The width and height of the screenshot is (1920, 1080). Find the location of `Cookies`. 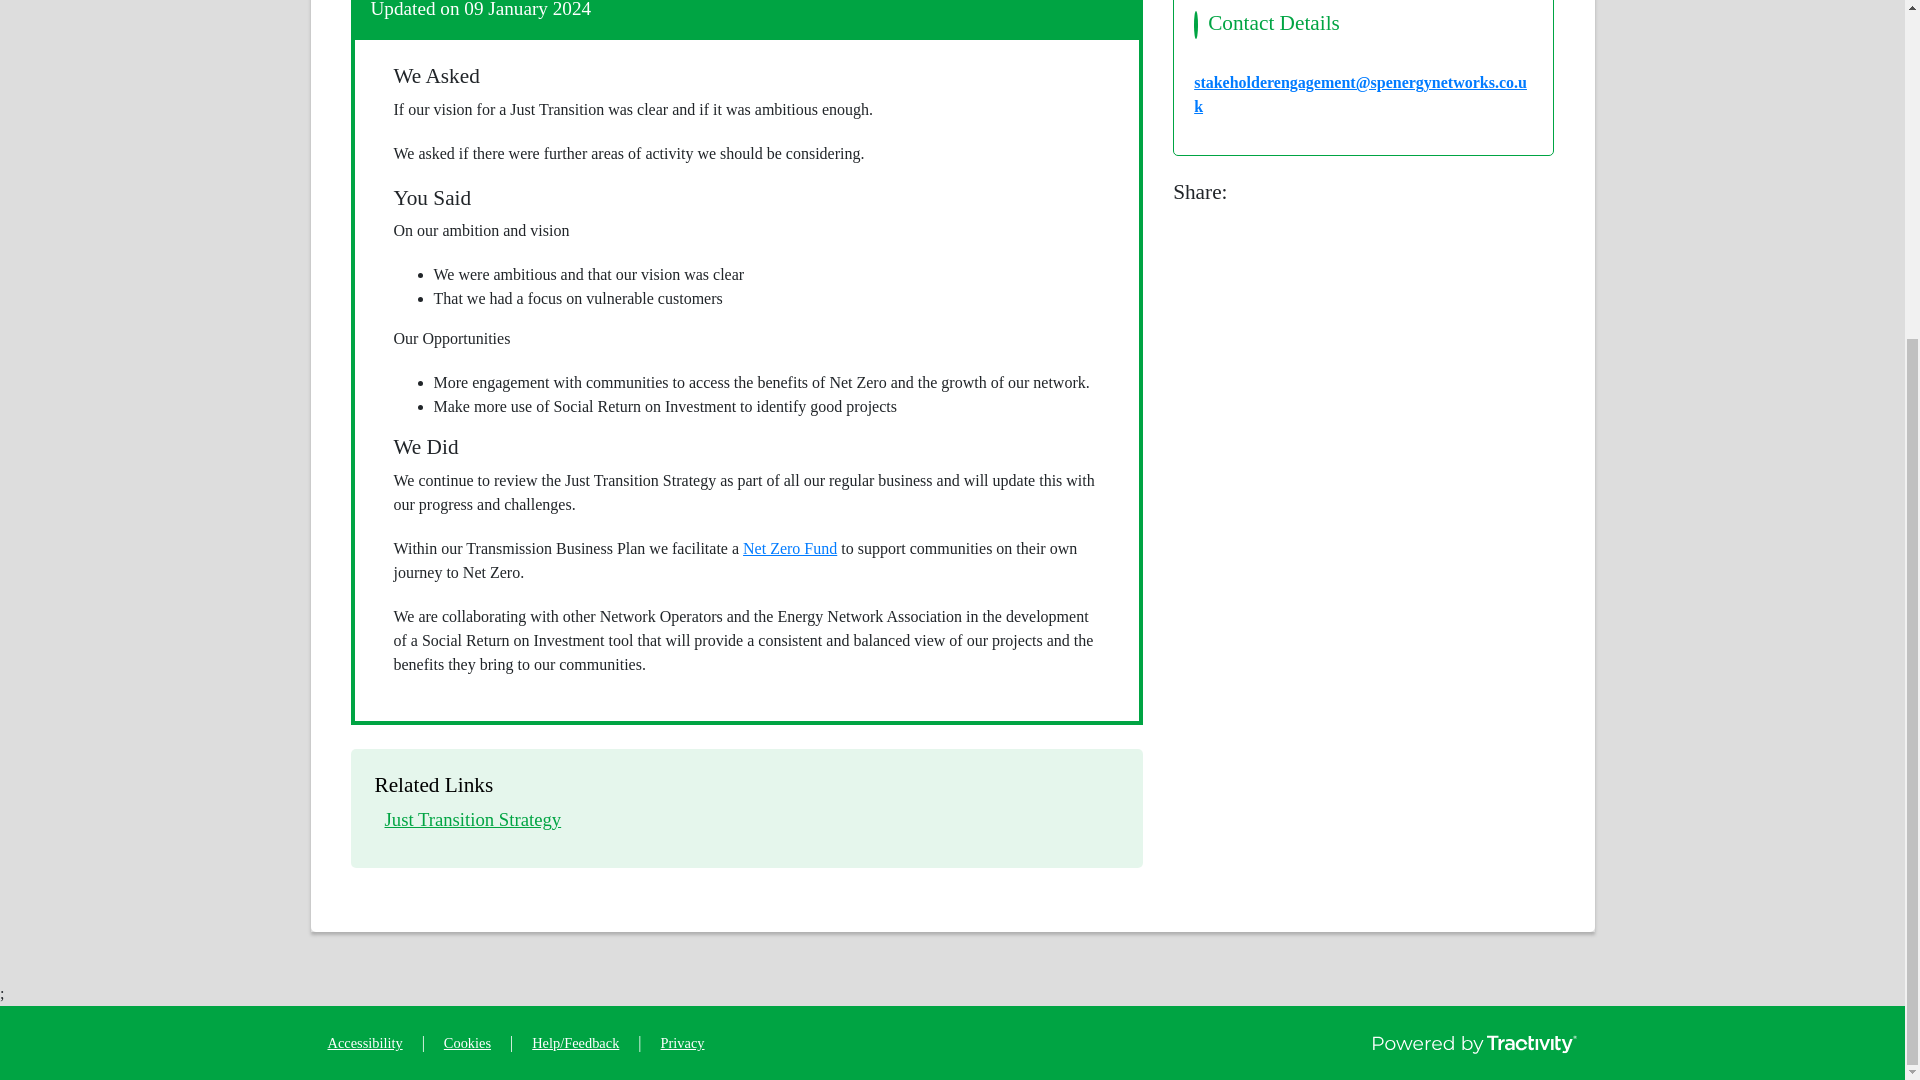

Cookies is located at coordinates (682, 1042).